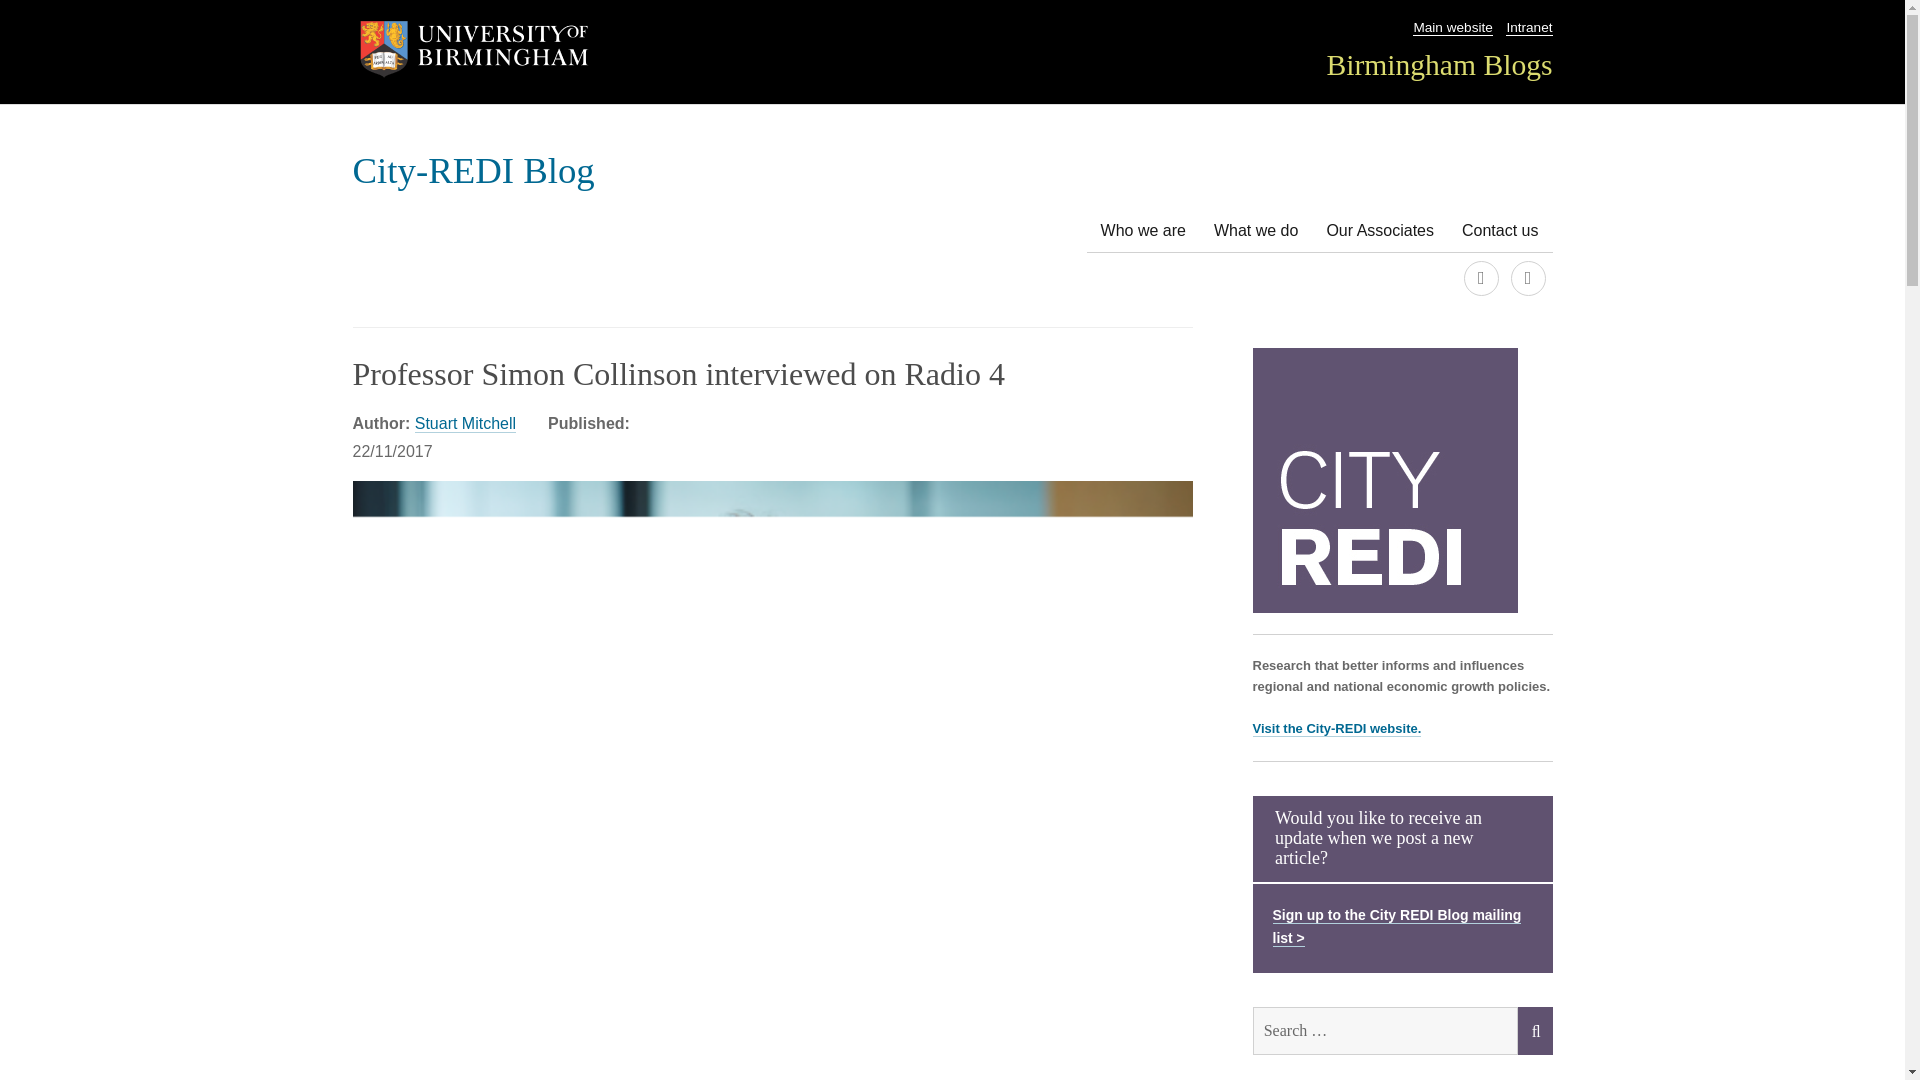 The width and height of the screenshot is (1920, 1080). I want to click on Our Associates, so click(1379, 230).